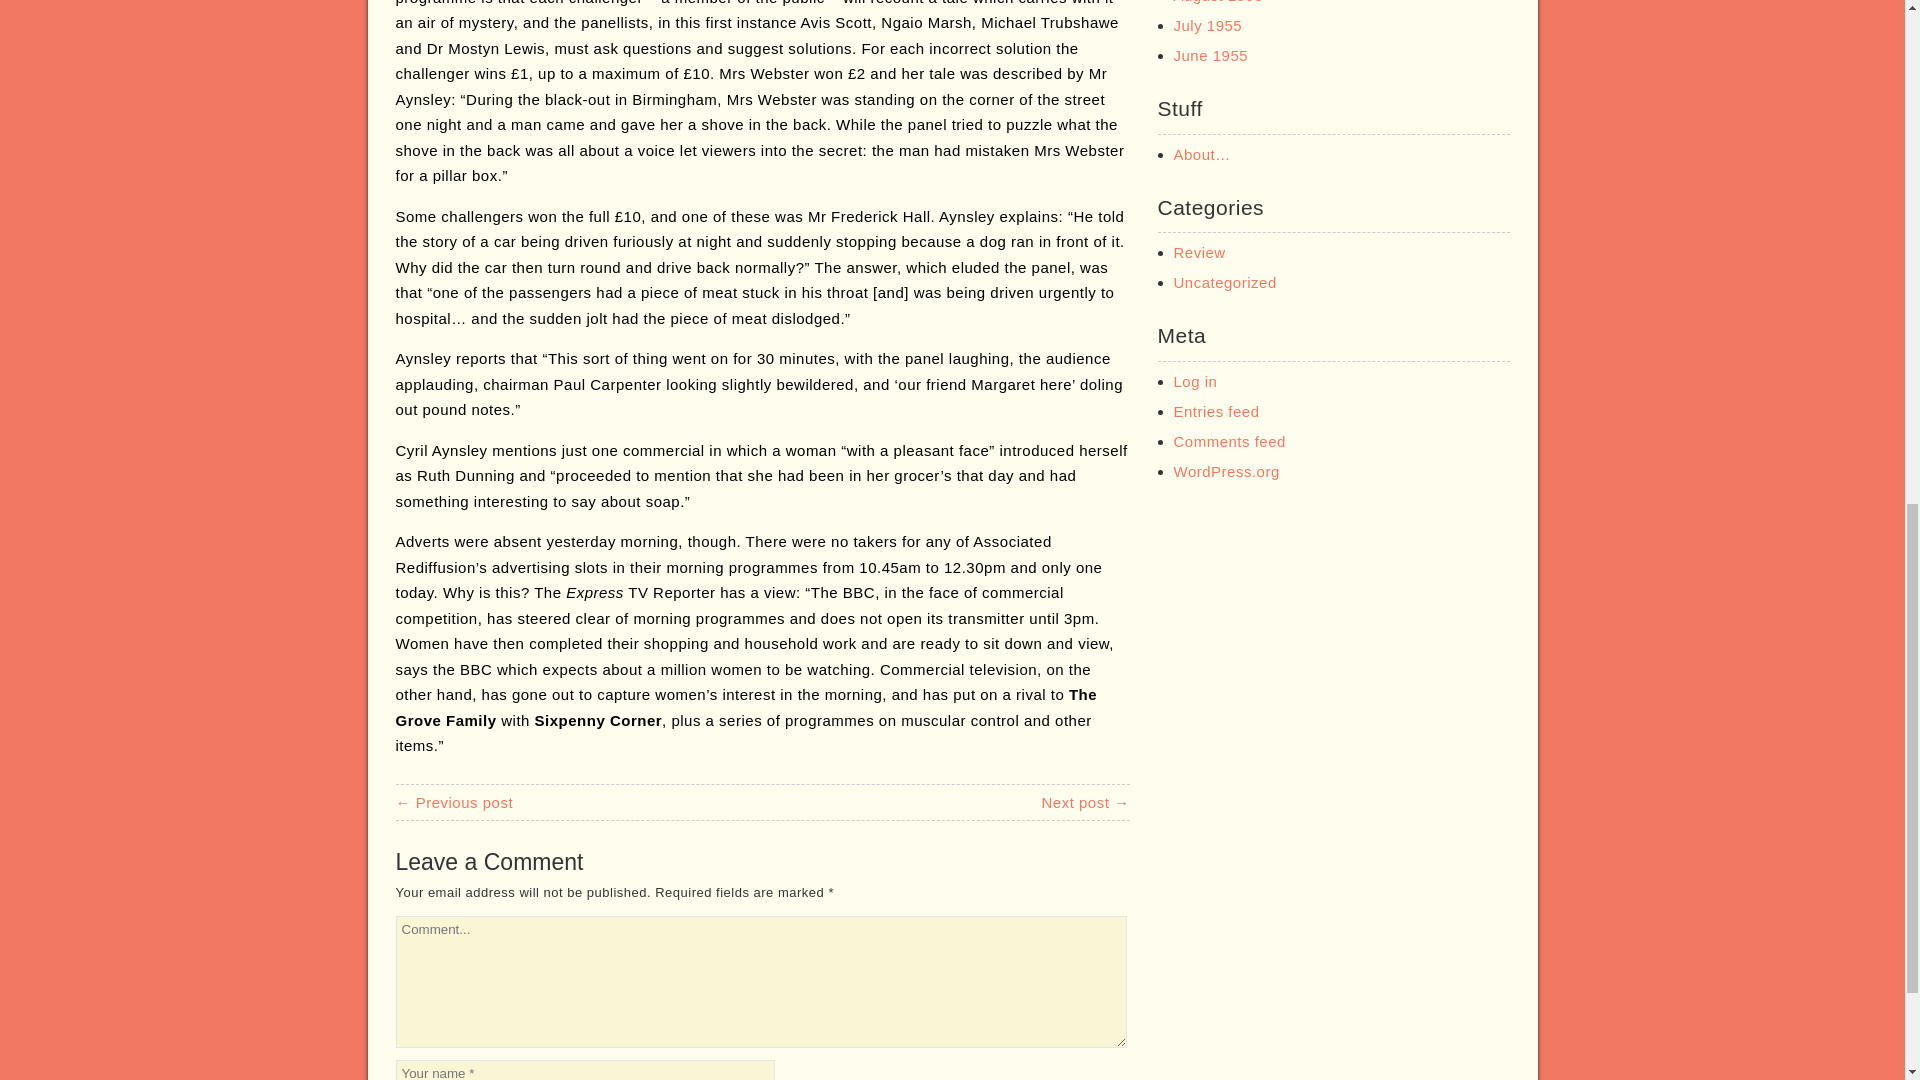  What do you see at coordinates (1200, 252) in the screenshot?
I see `Review` at bounding box center [1200, 252].